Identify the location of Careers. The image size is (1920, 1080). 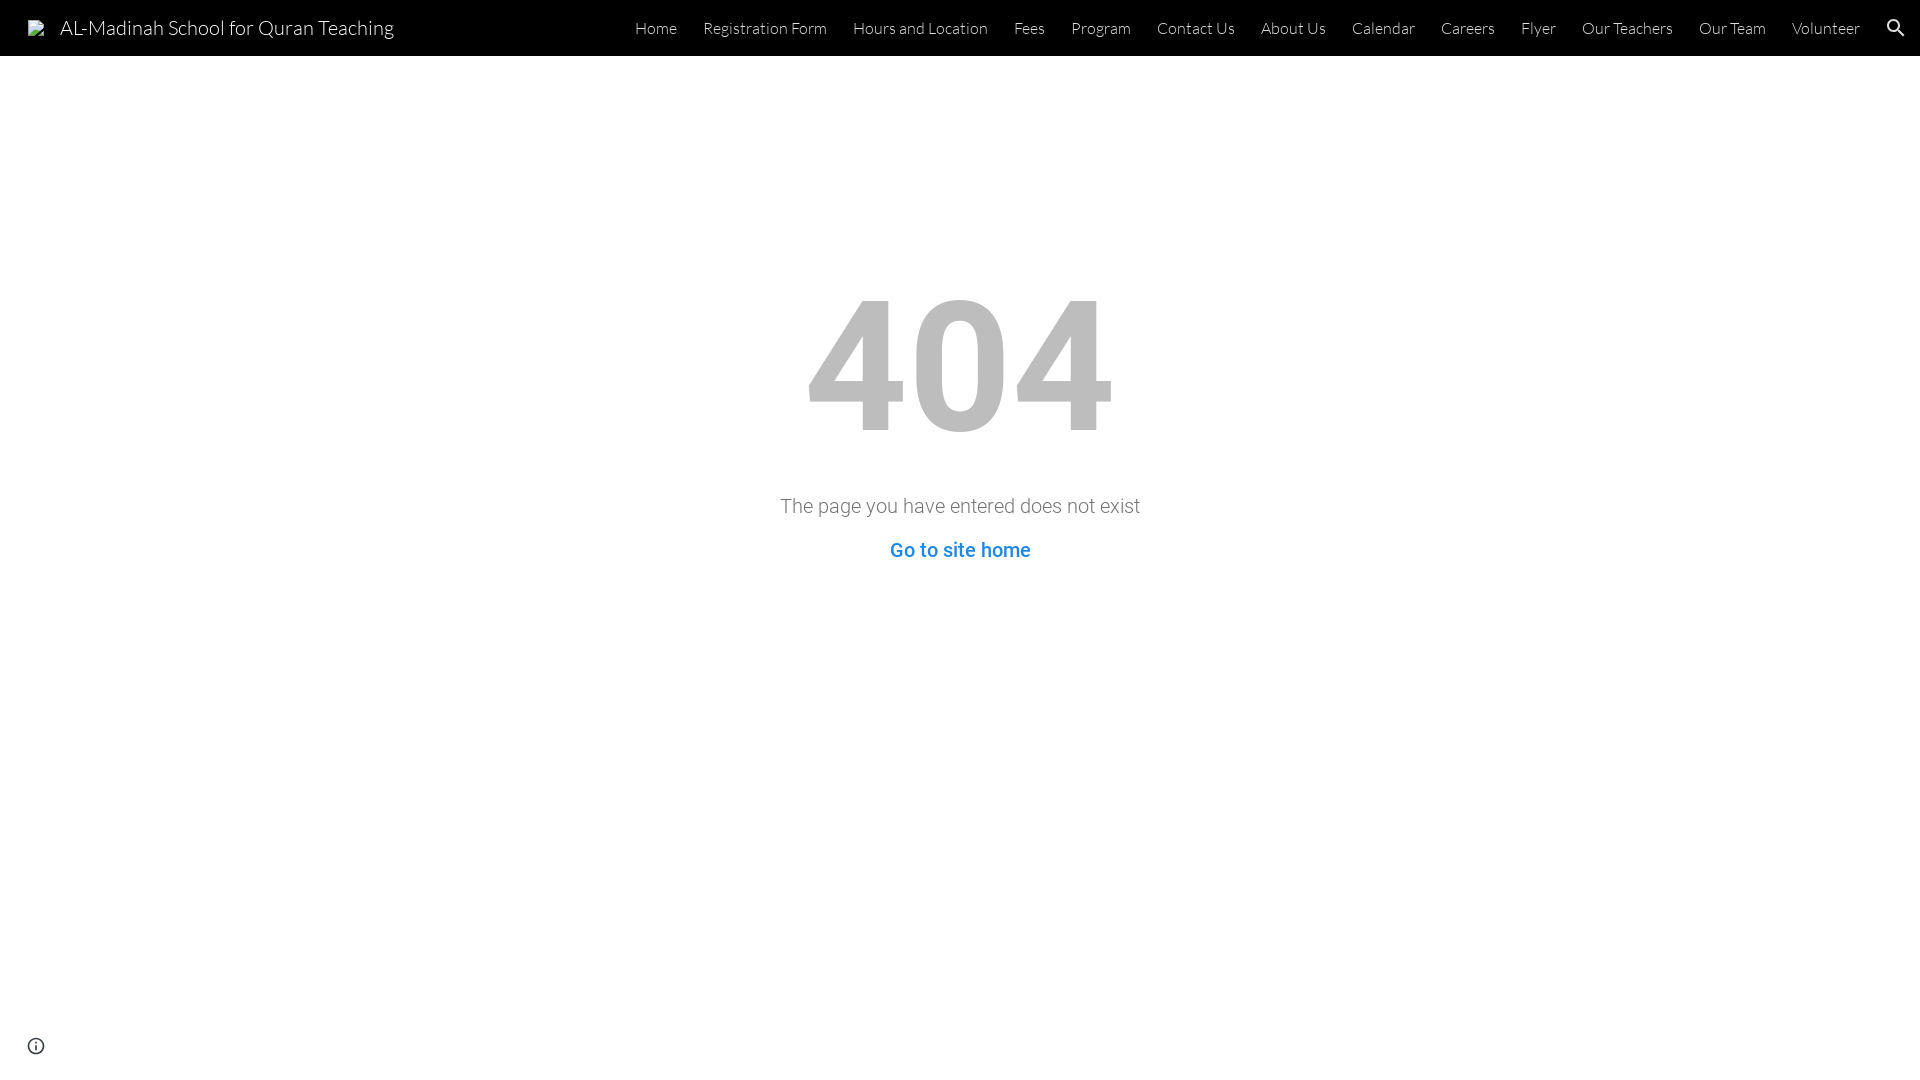
(1468, 28).